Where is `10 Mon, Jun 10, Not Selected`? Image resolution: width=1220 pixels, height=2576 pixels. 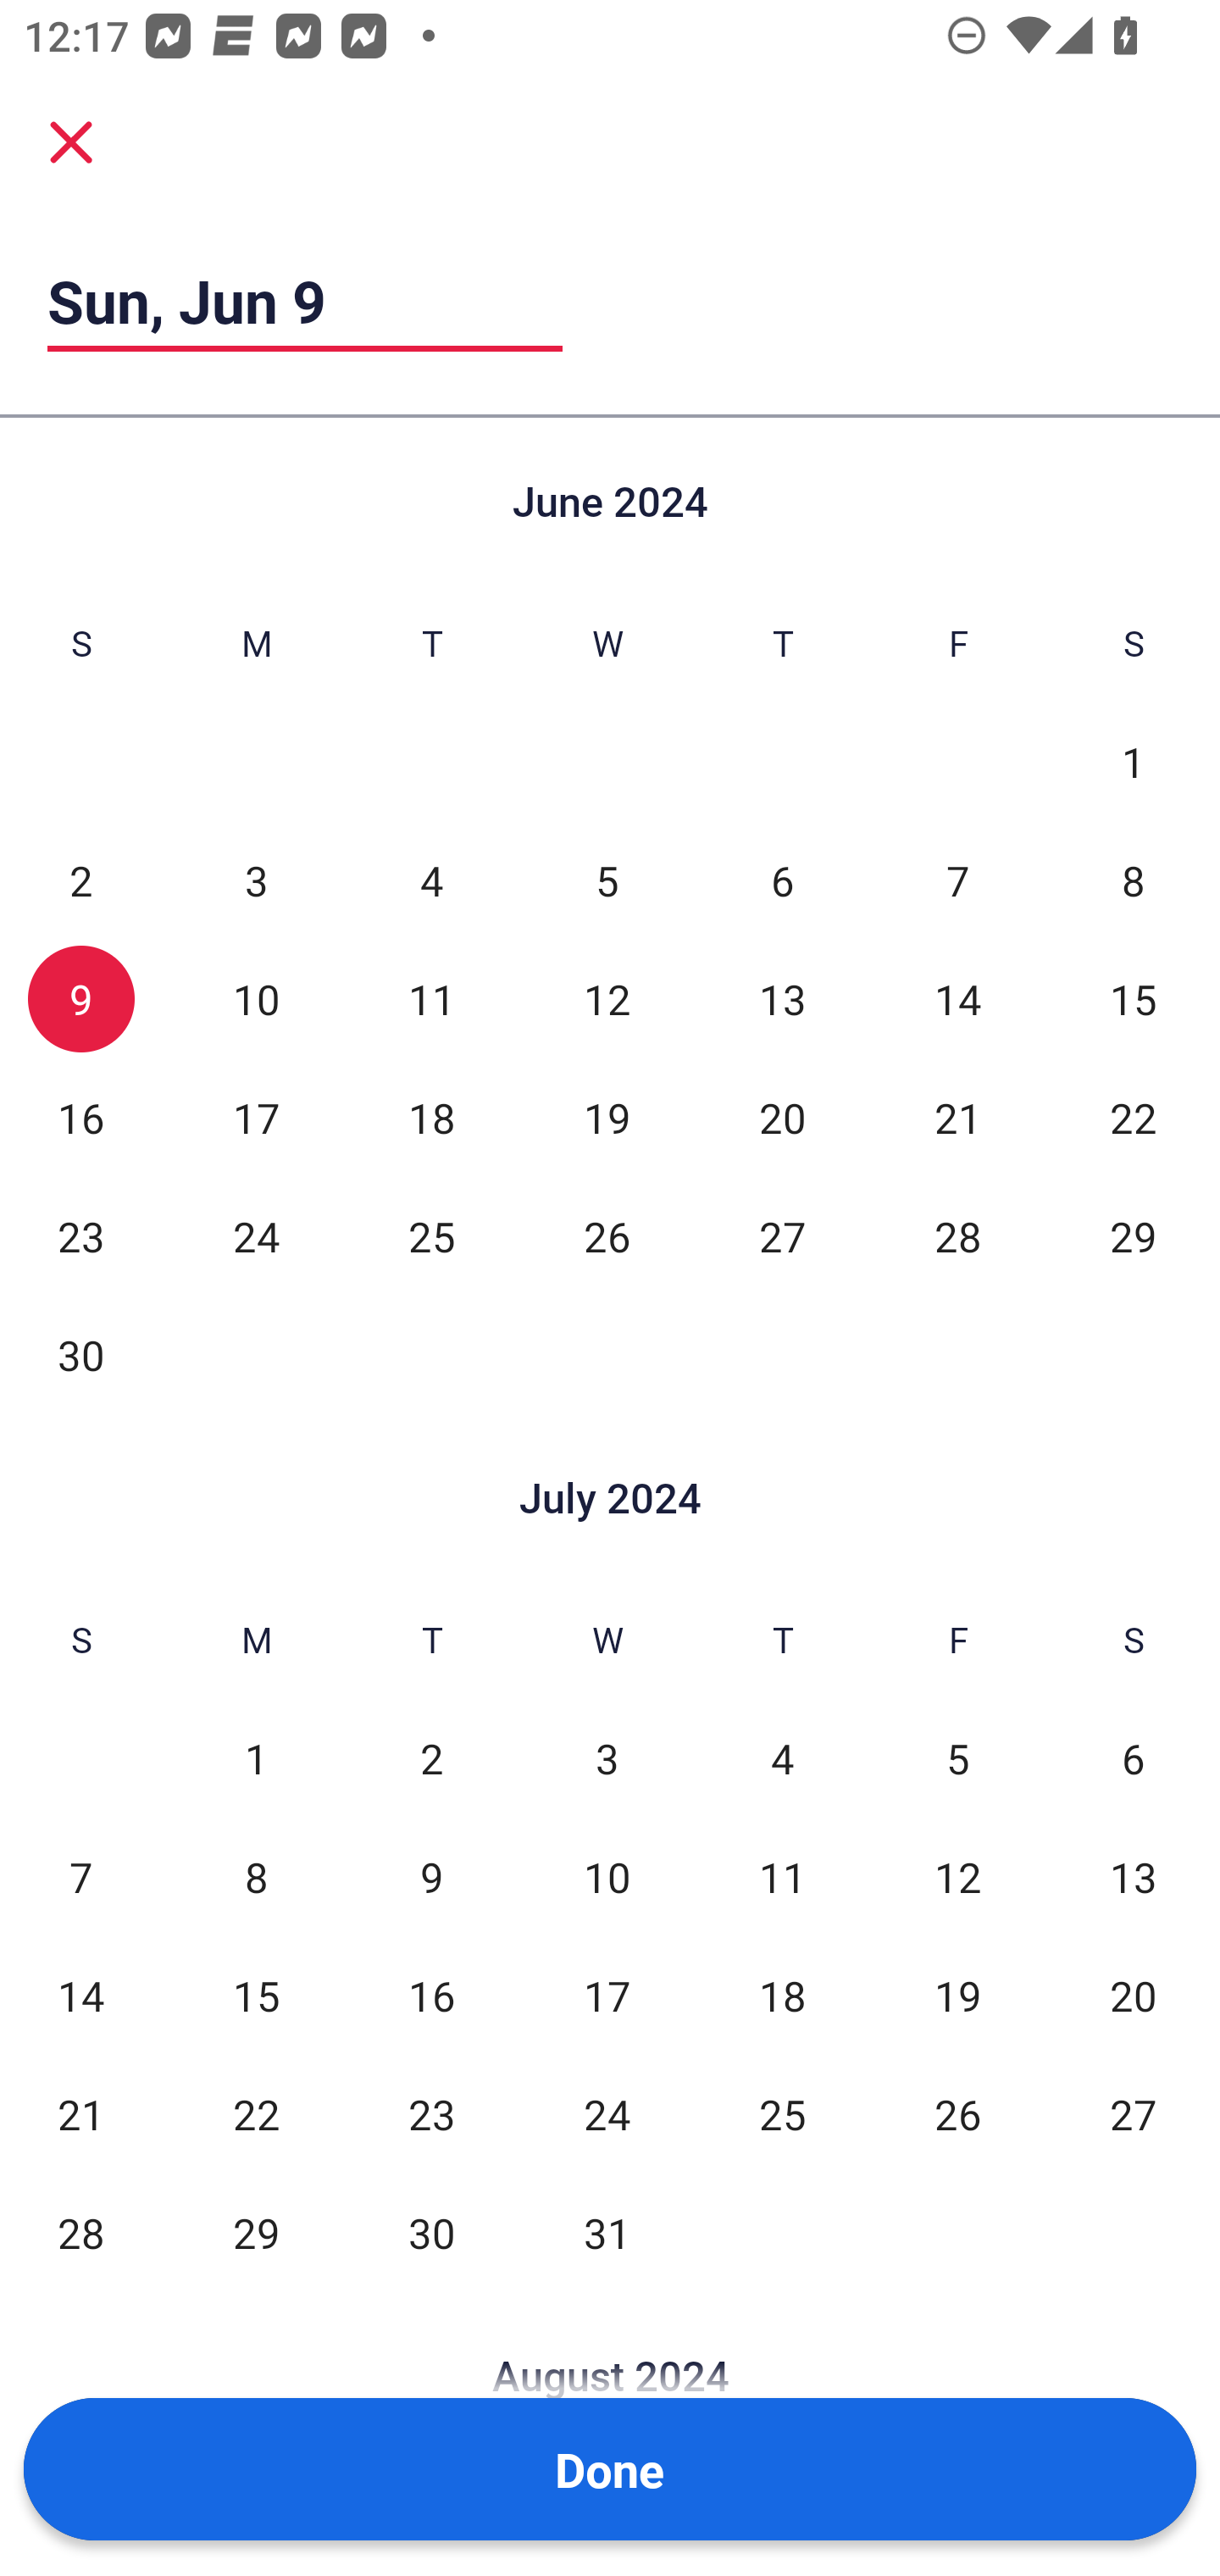 10 Mon, Jun 10, Not Selected is located at coordinates (256, 999).